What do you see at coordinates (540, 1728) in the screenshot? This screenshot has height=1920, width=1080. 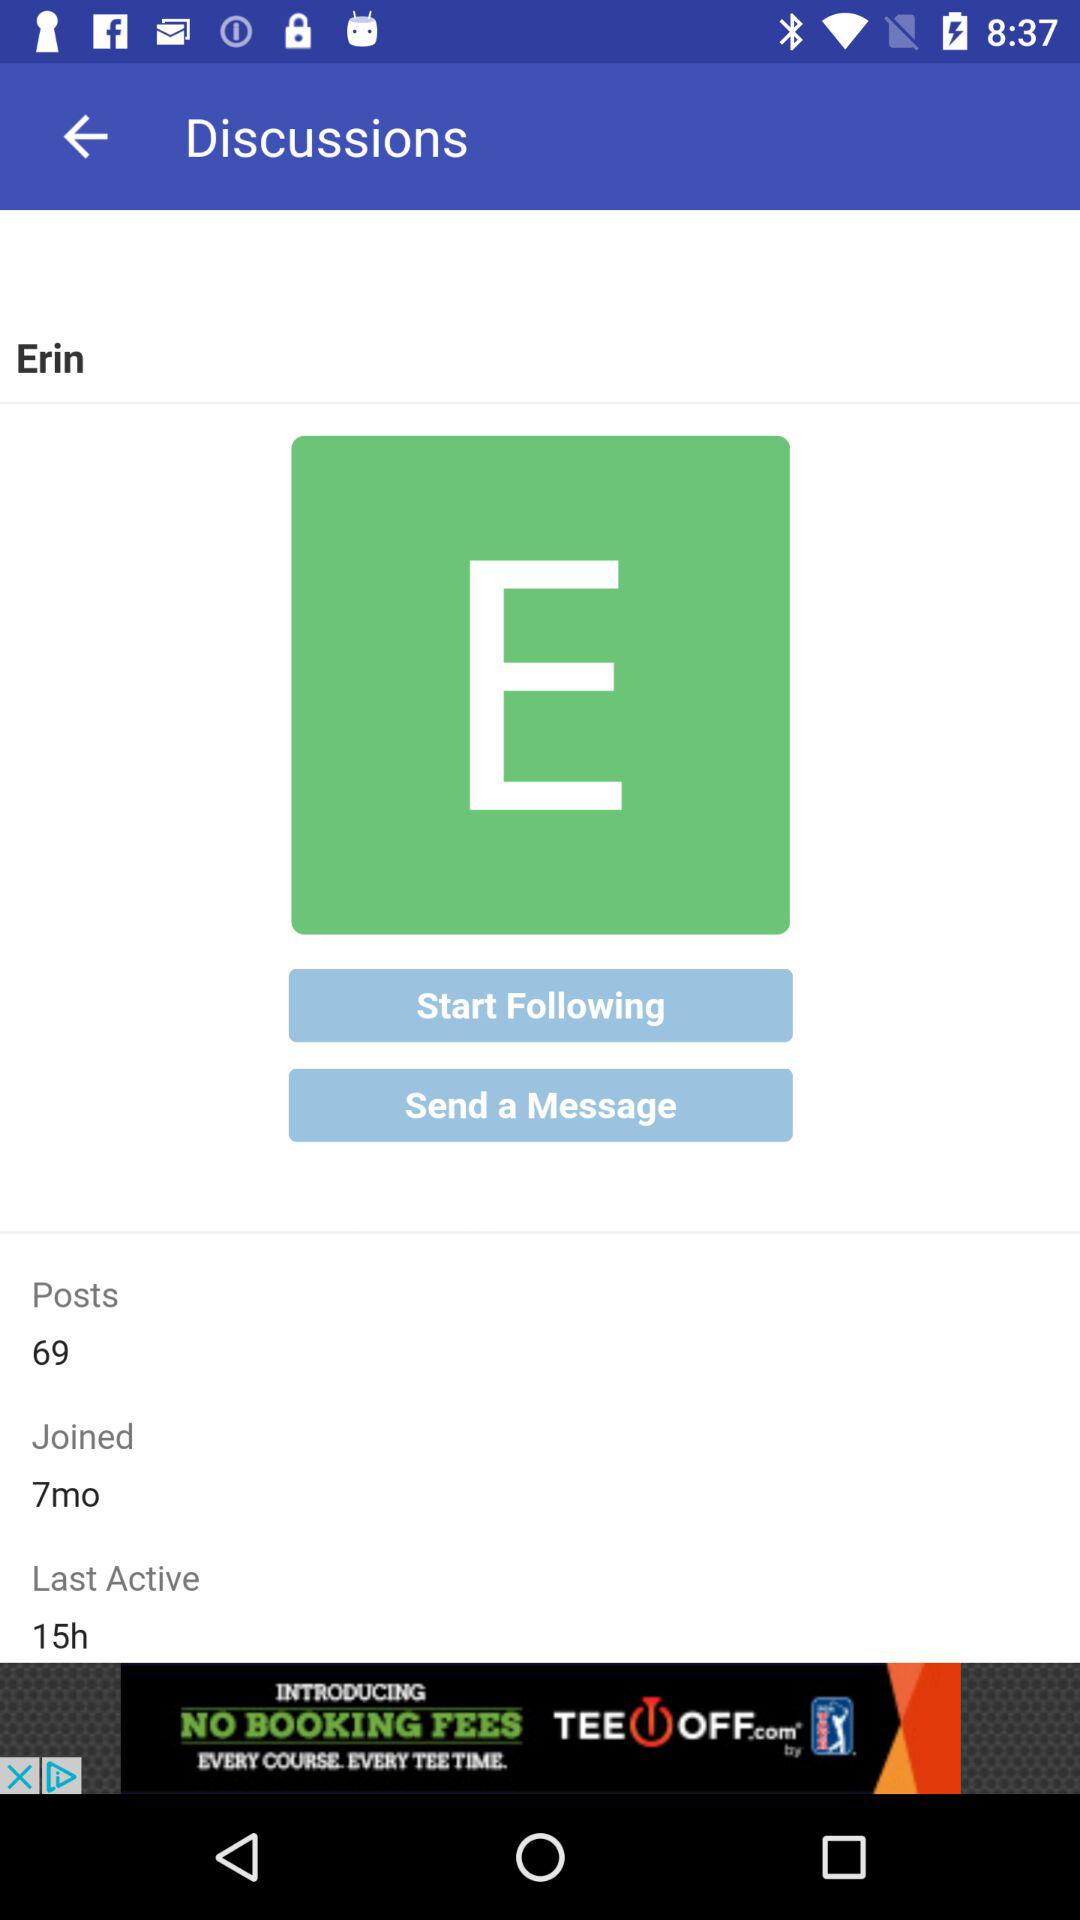 I see `advertisement` at bounding box center [540, 1728].